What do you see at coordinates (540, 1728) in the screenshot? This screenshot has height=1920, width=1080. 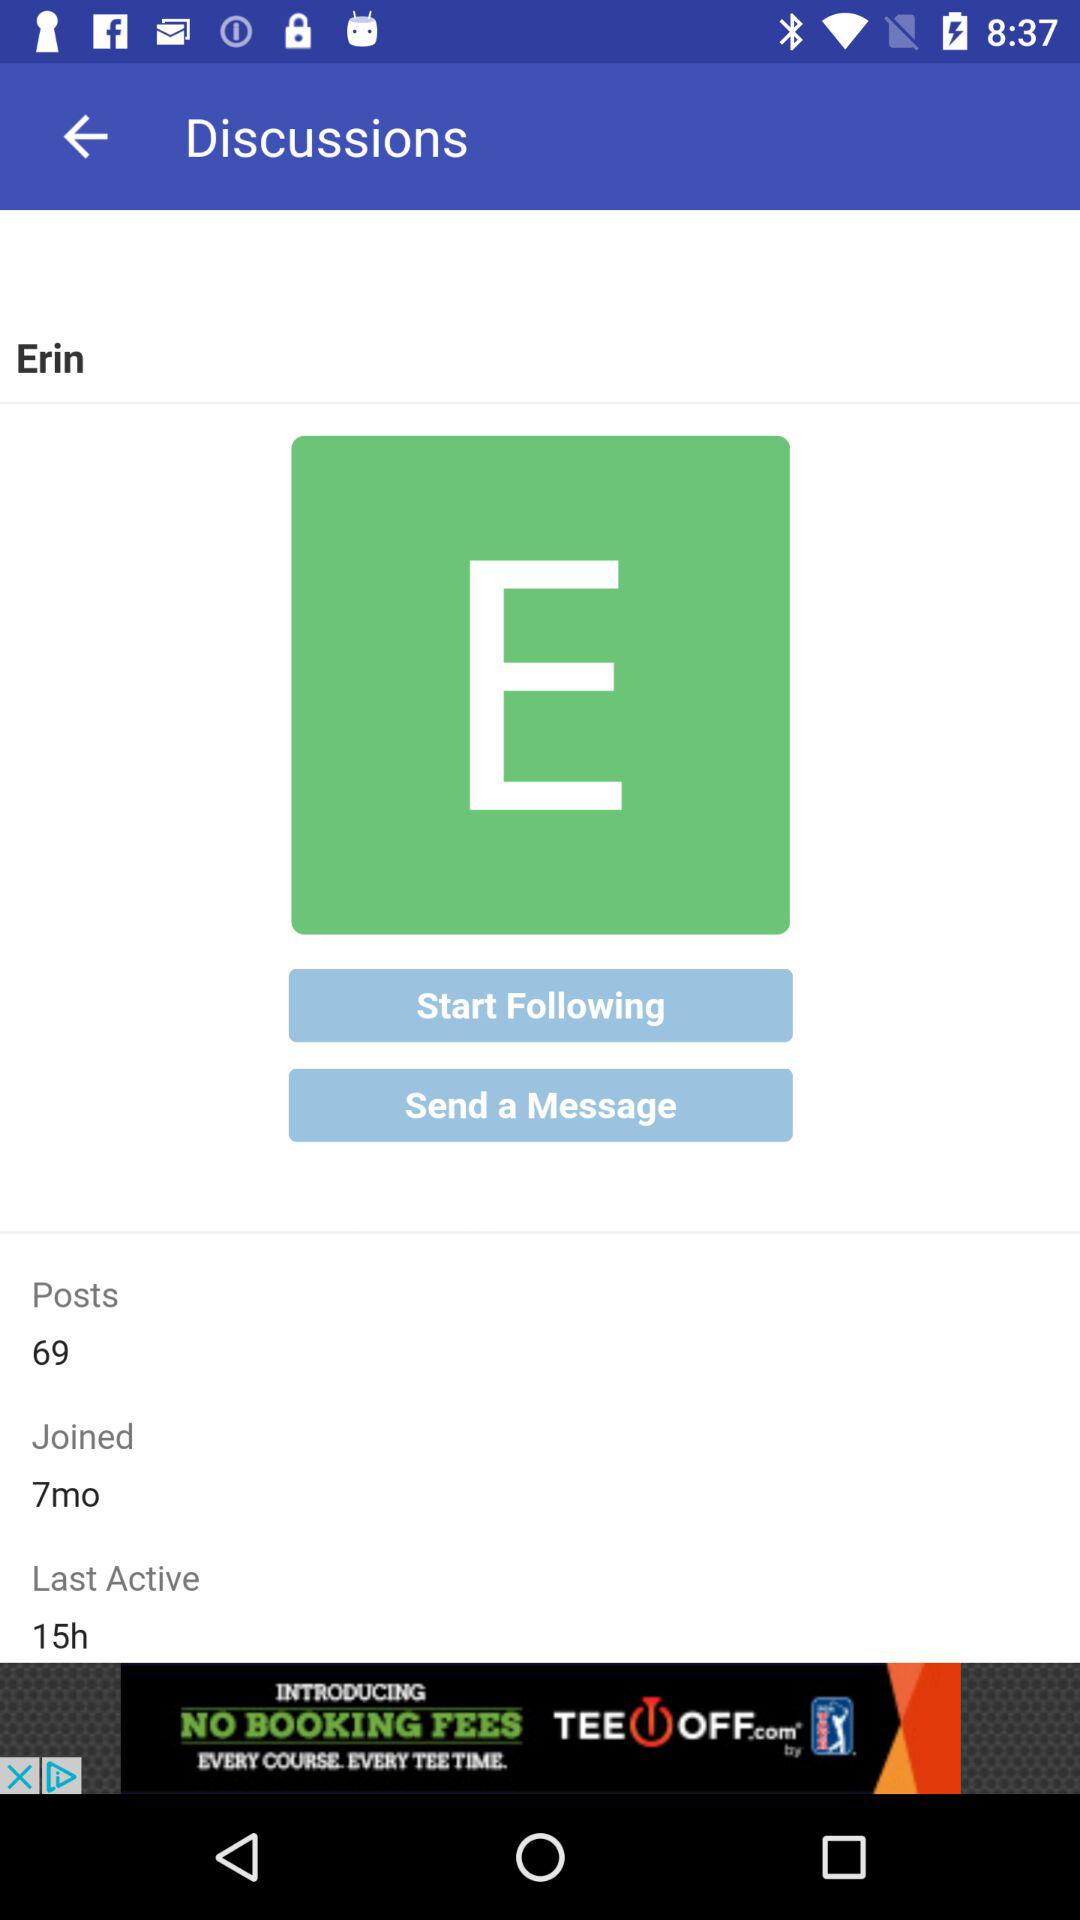 I see `advertisement` at bounding box center [540, 1728].